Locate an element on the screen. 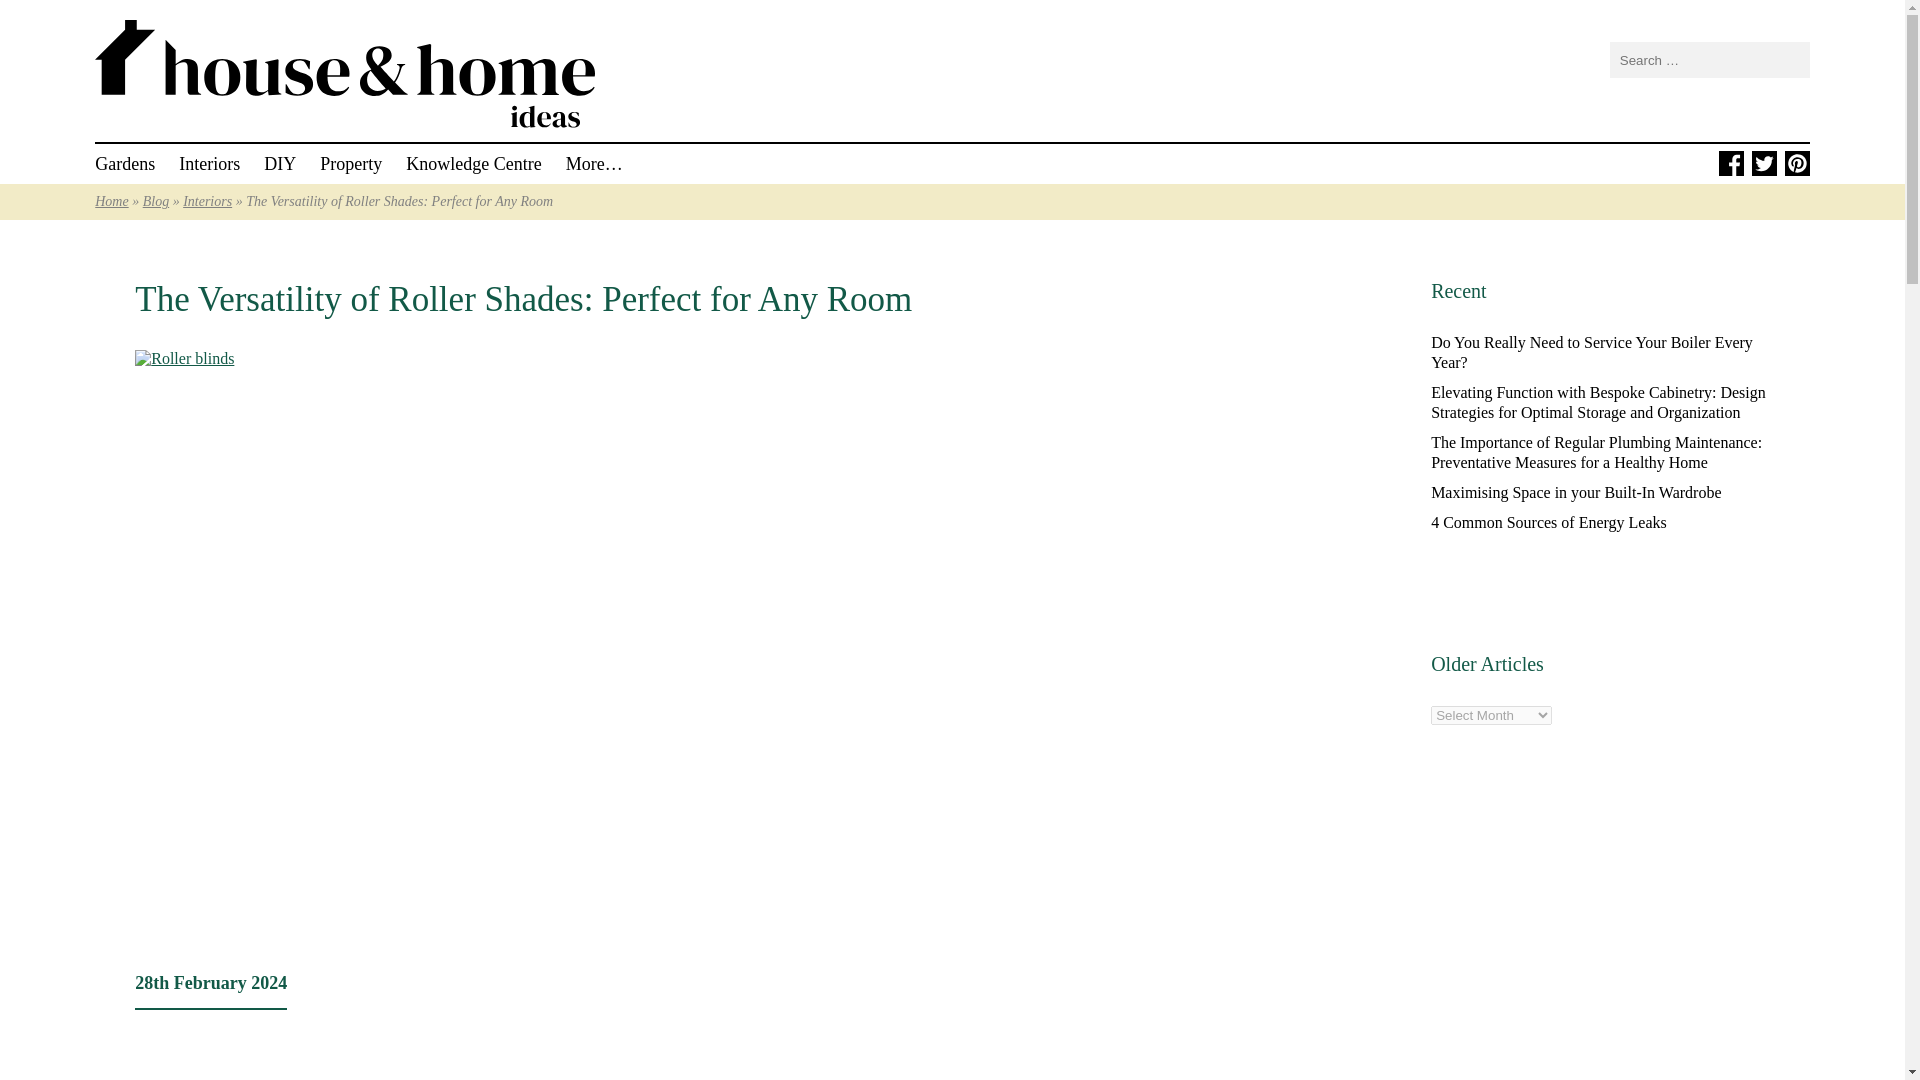 This screenshot has width=1920, height=1080. Interiors is located at coordinates (207, 202).